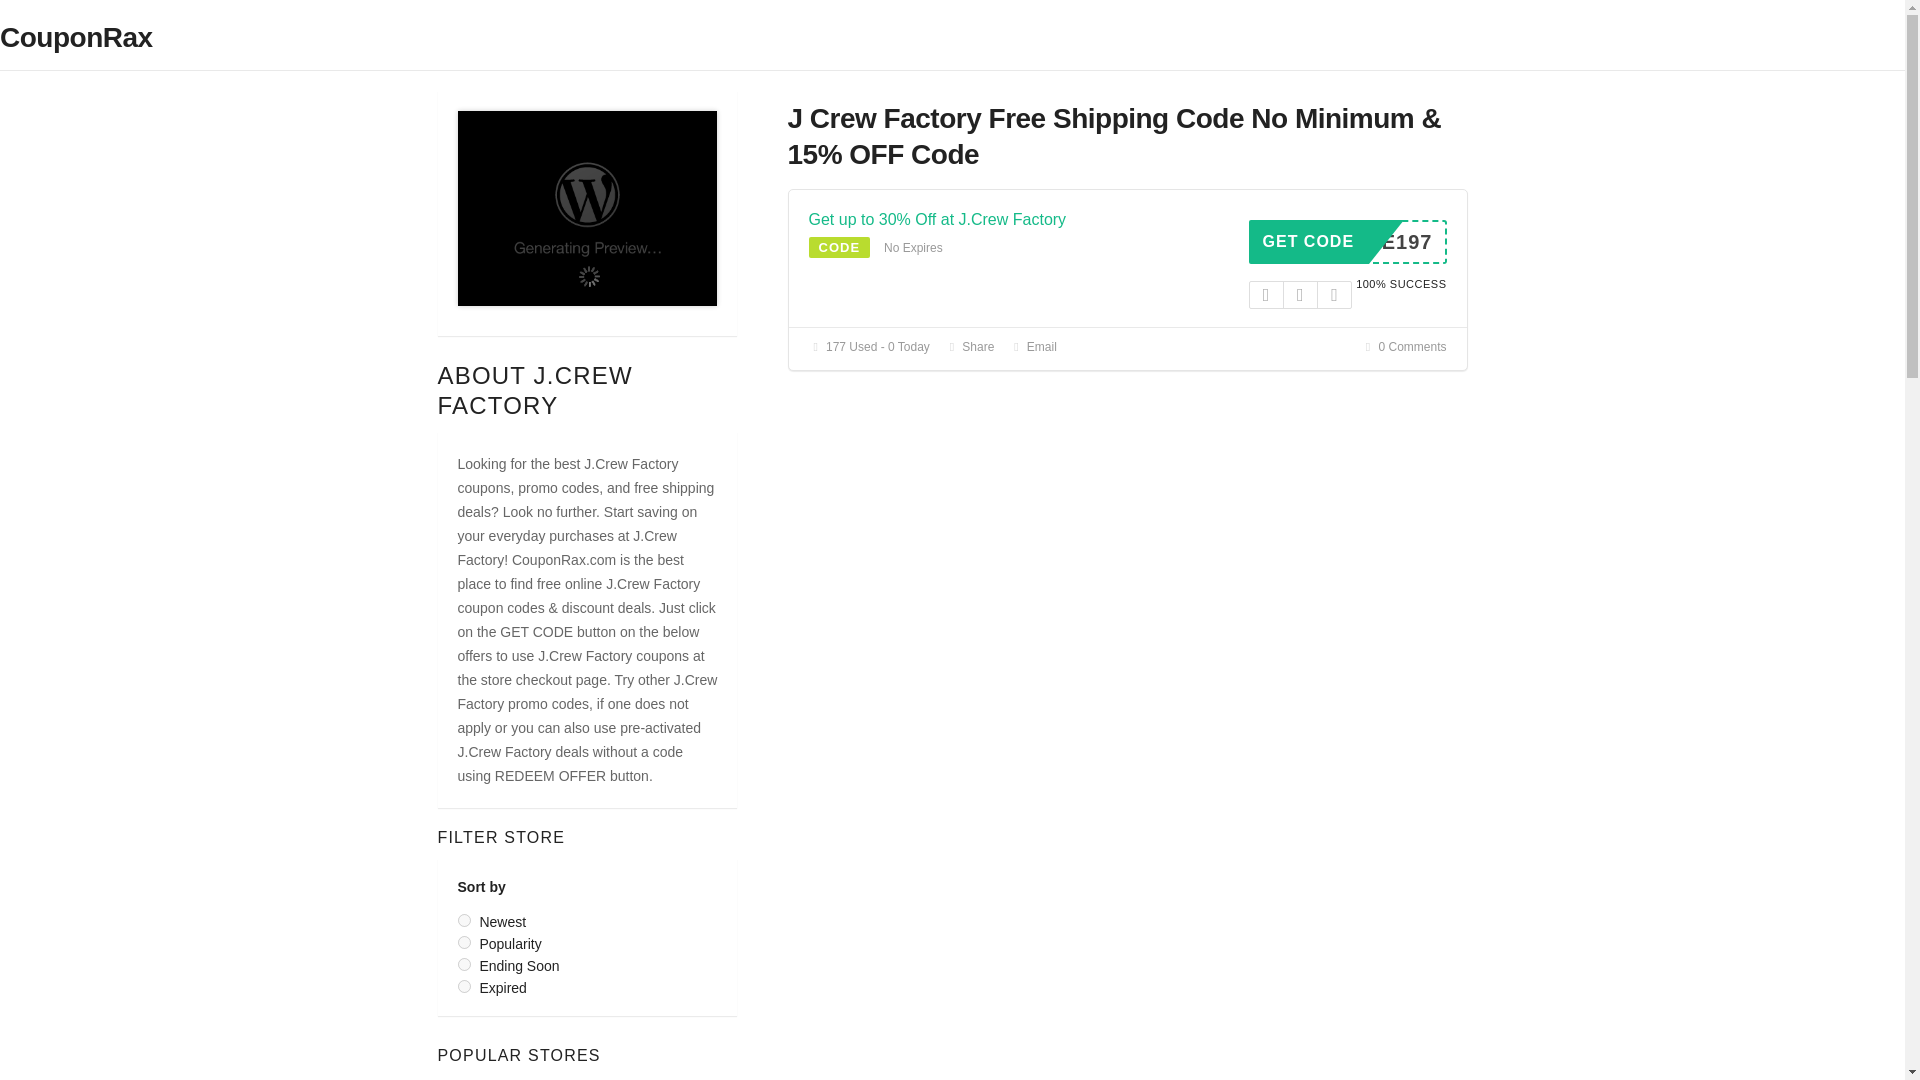  I want to click on ending-soon, so click(464, 964).